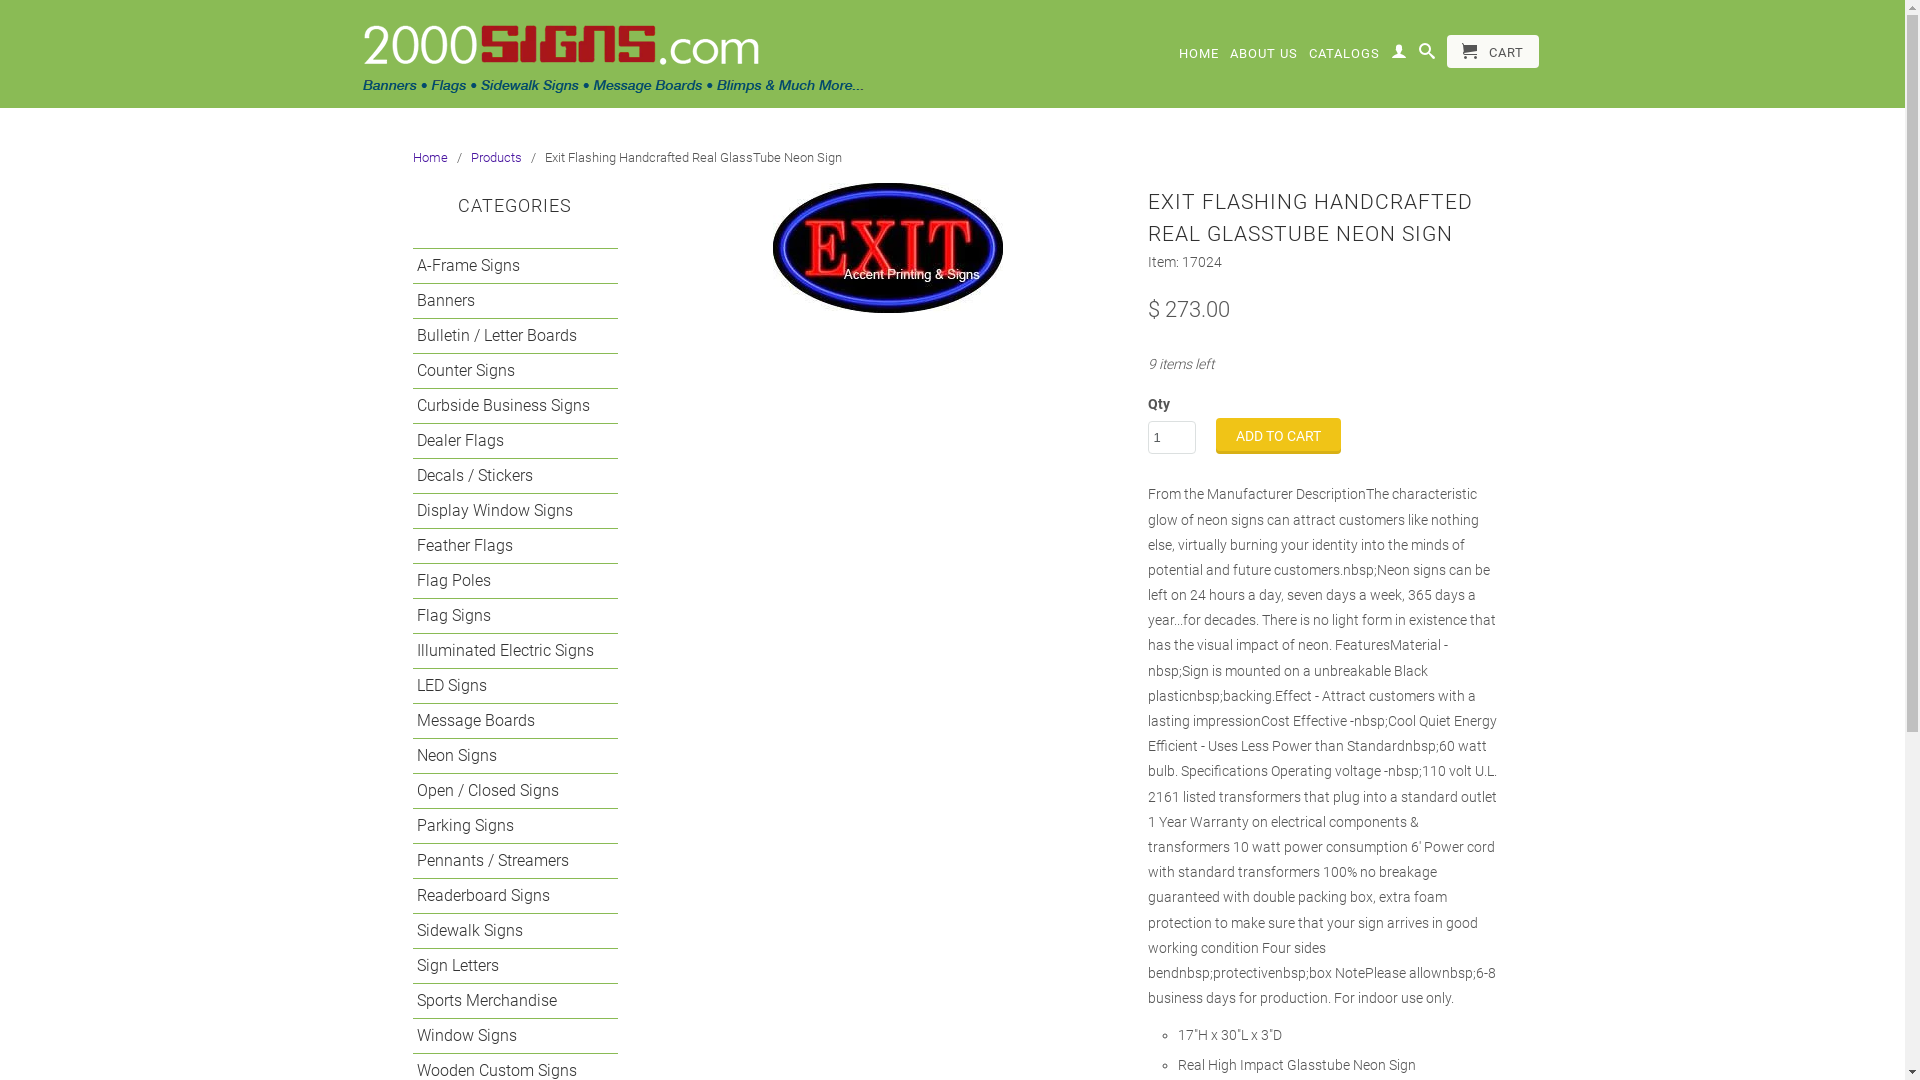 The height and width of the screenshot is (1080, 1920). I want to click on Bulletin / Letter Boards, so click(506, 336).